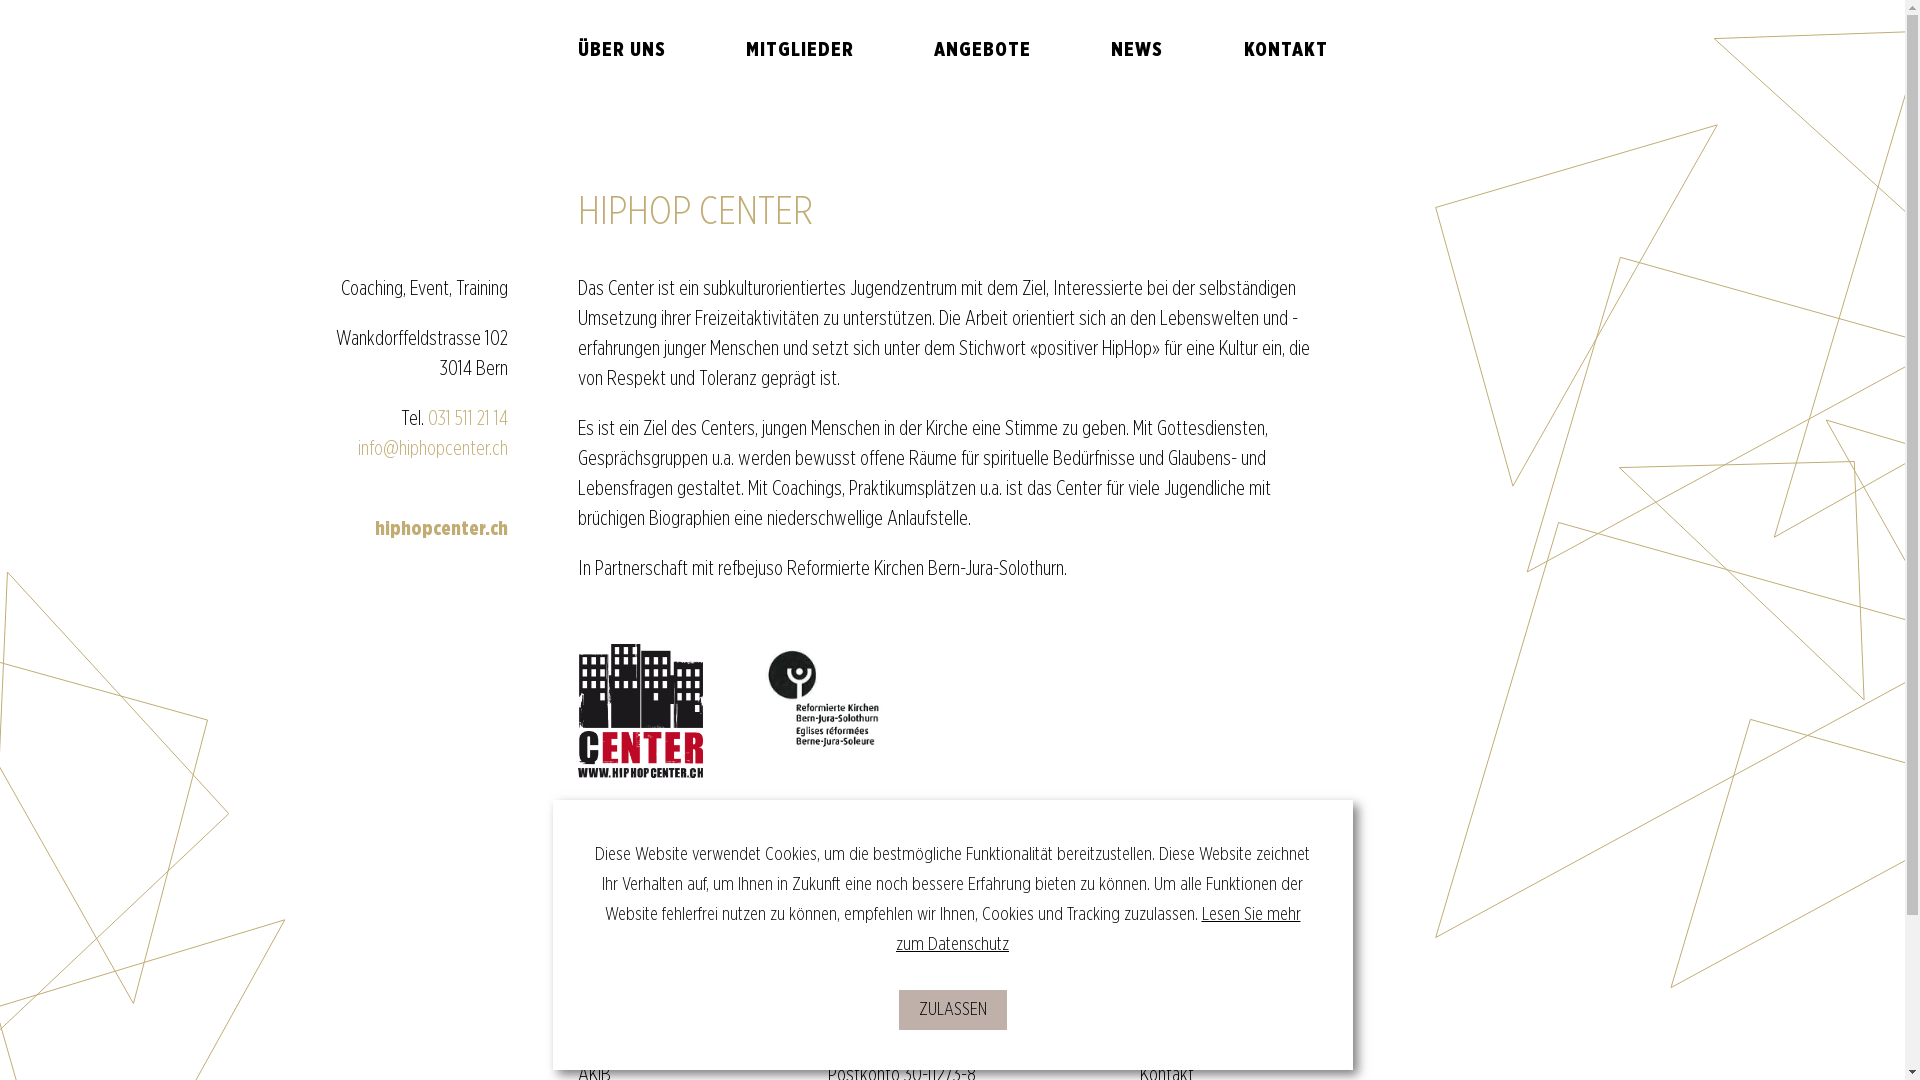 The image size is (1920, 1080). I want to click on ANGEBOTE, so click(982, 50).